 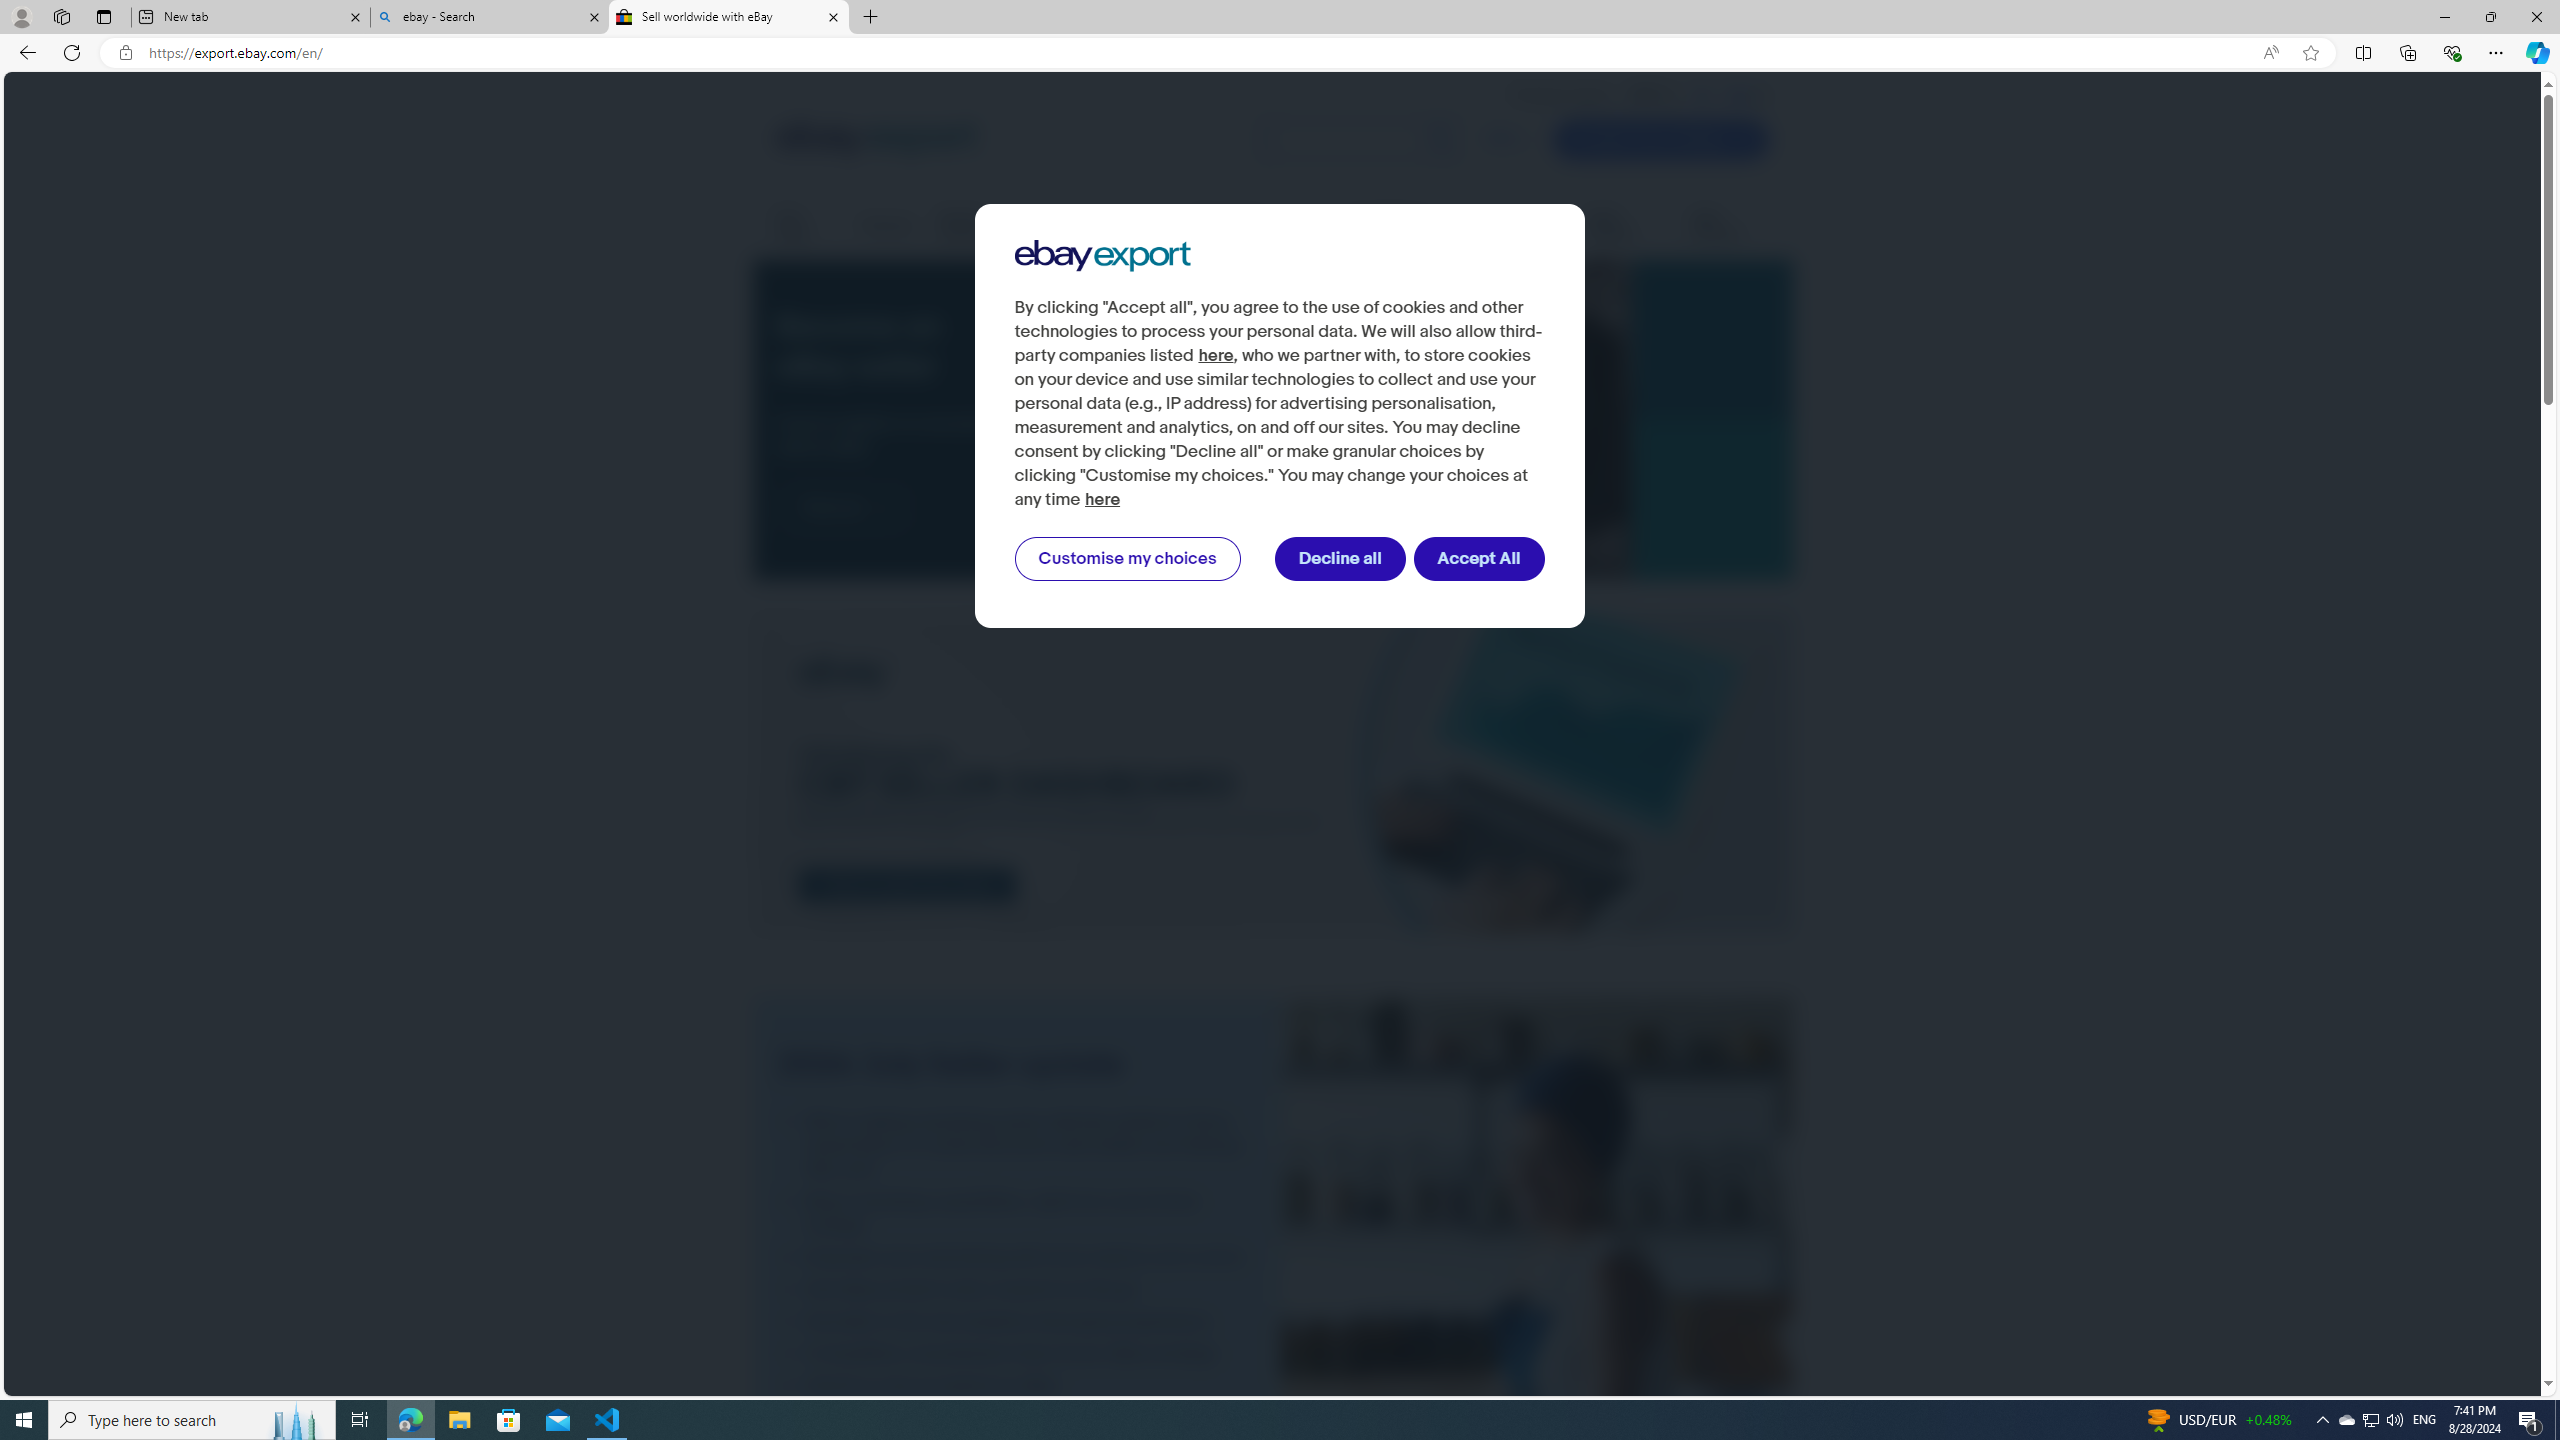 What do you see at coordinates (729, 17) in the screenshot?
I see `Sell worldwide with eBay` at bounding box center [729, 17].